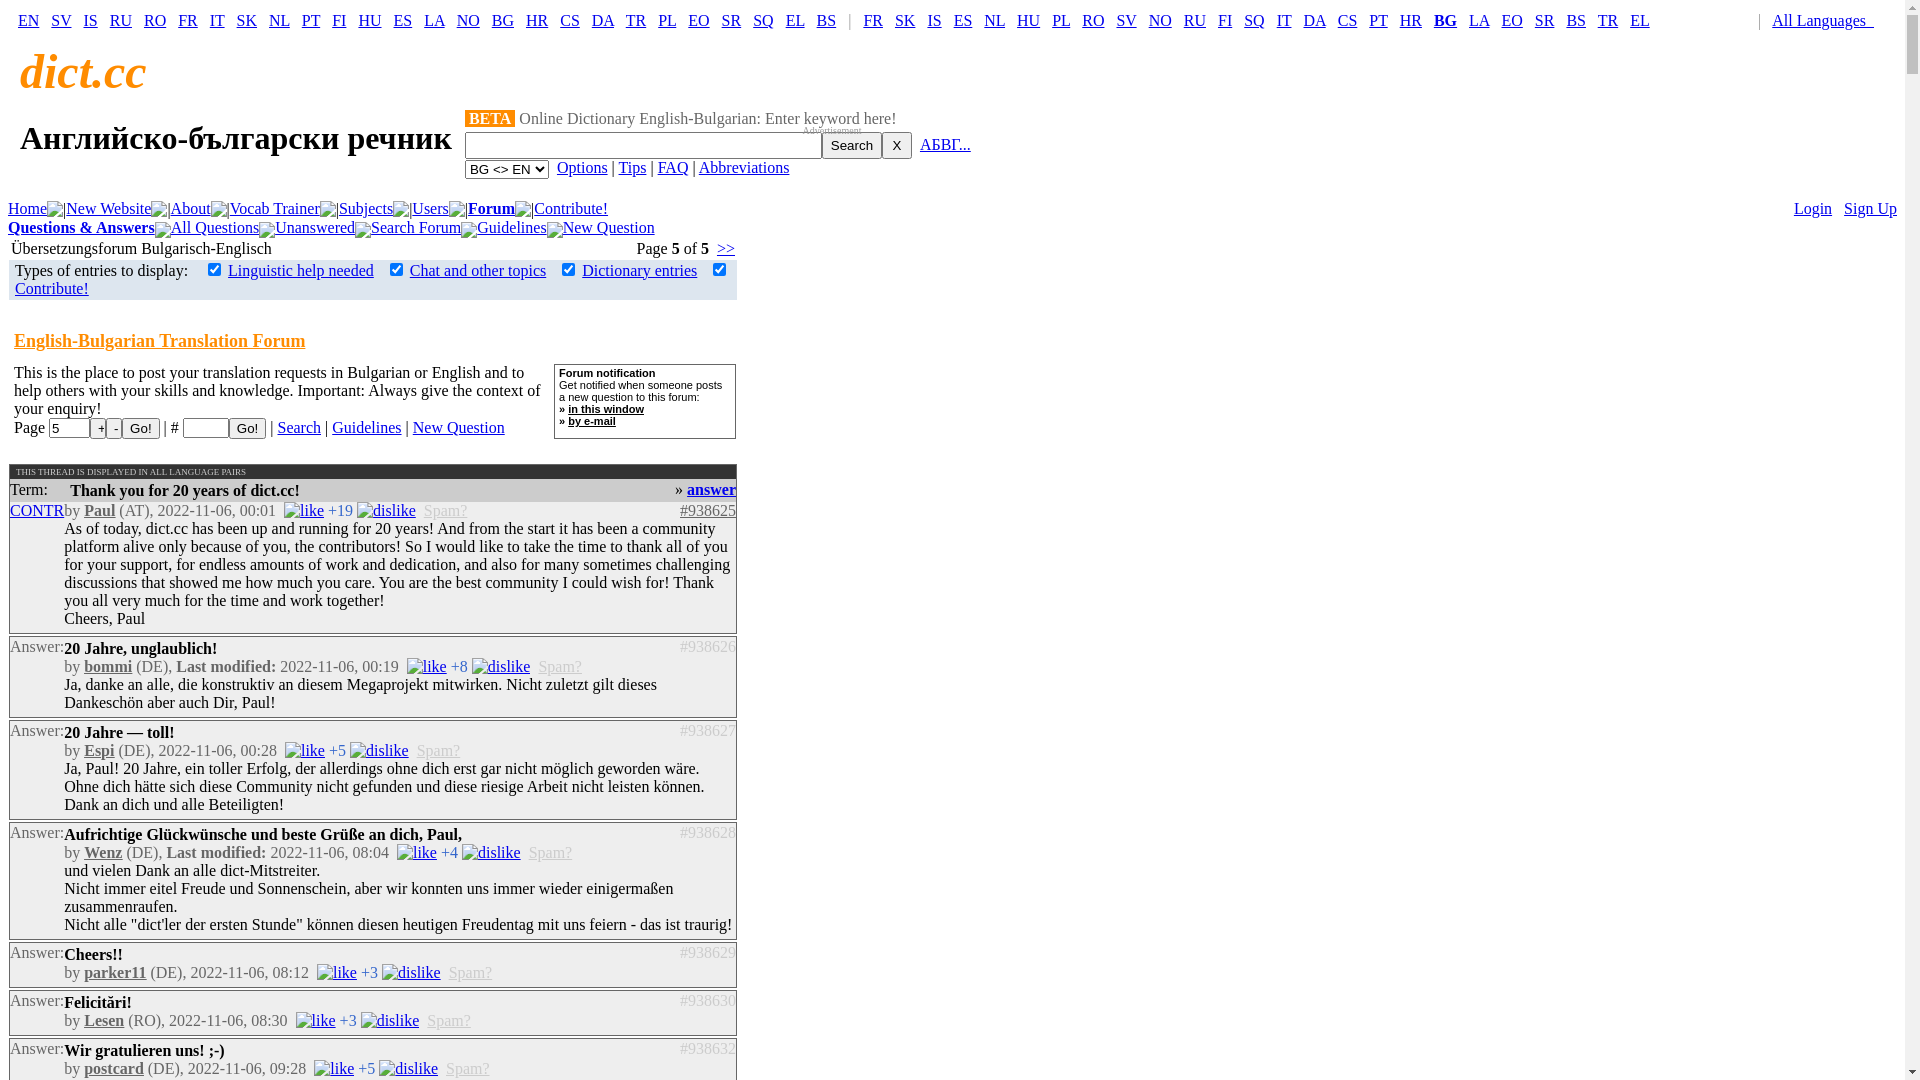 Image resolution: width=1920 pixels, height=1080 pixels. I want to click on Search, so click(852, 146).